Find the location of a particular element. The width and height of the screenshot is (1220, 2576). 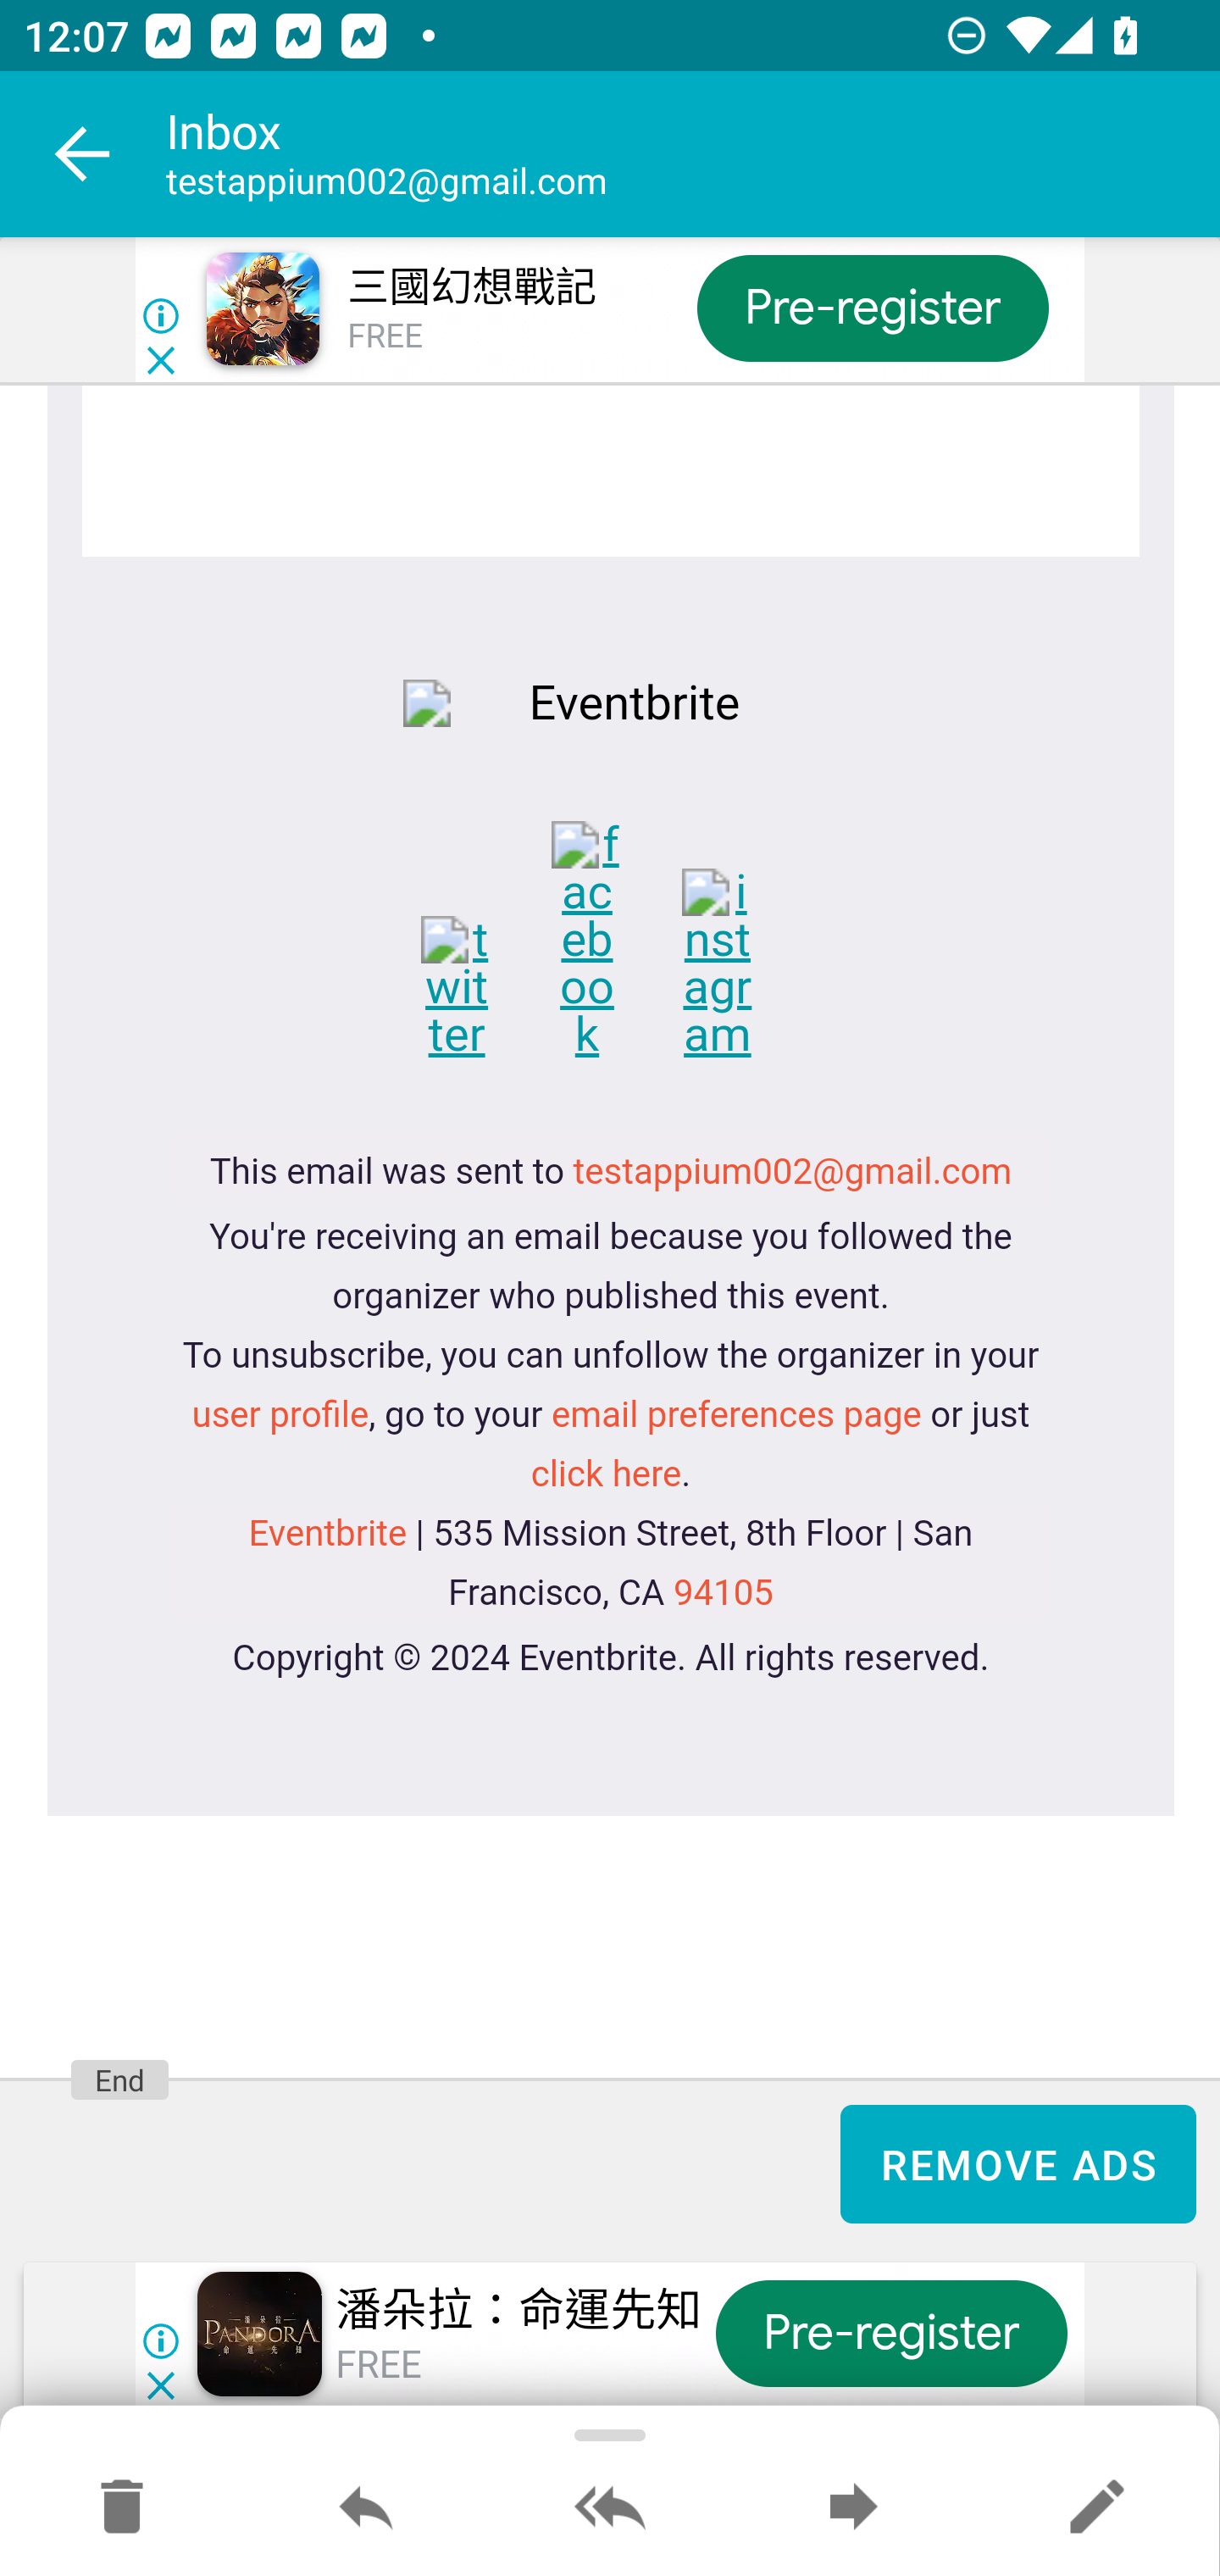

email preferences page is located at coordinates (736, 1415).